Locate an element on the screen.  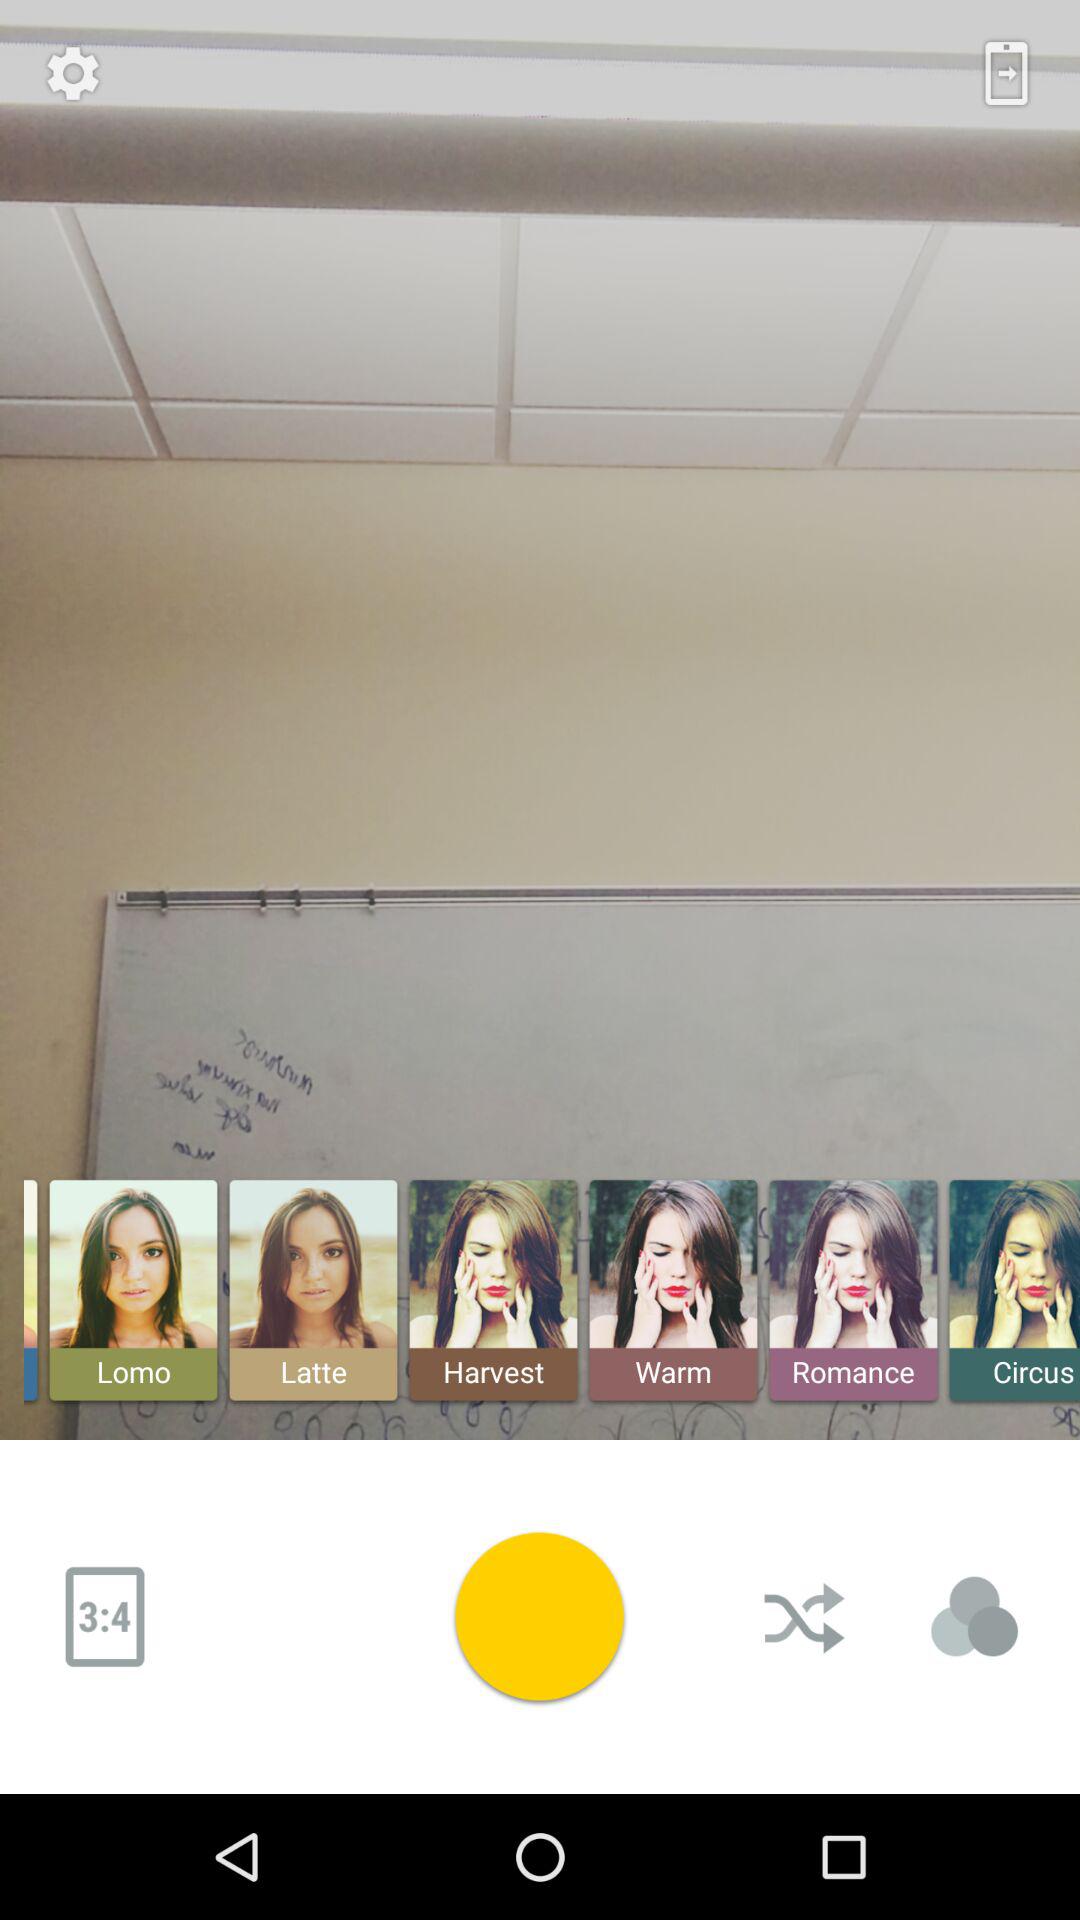
select the cursh button is located at coordinates (807, 1617).